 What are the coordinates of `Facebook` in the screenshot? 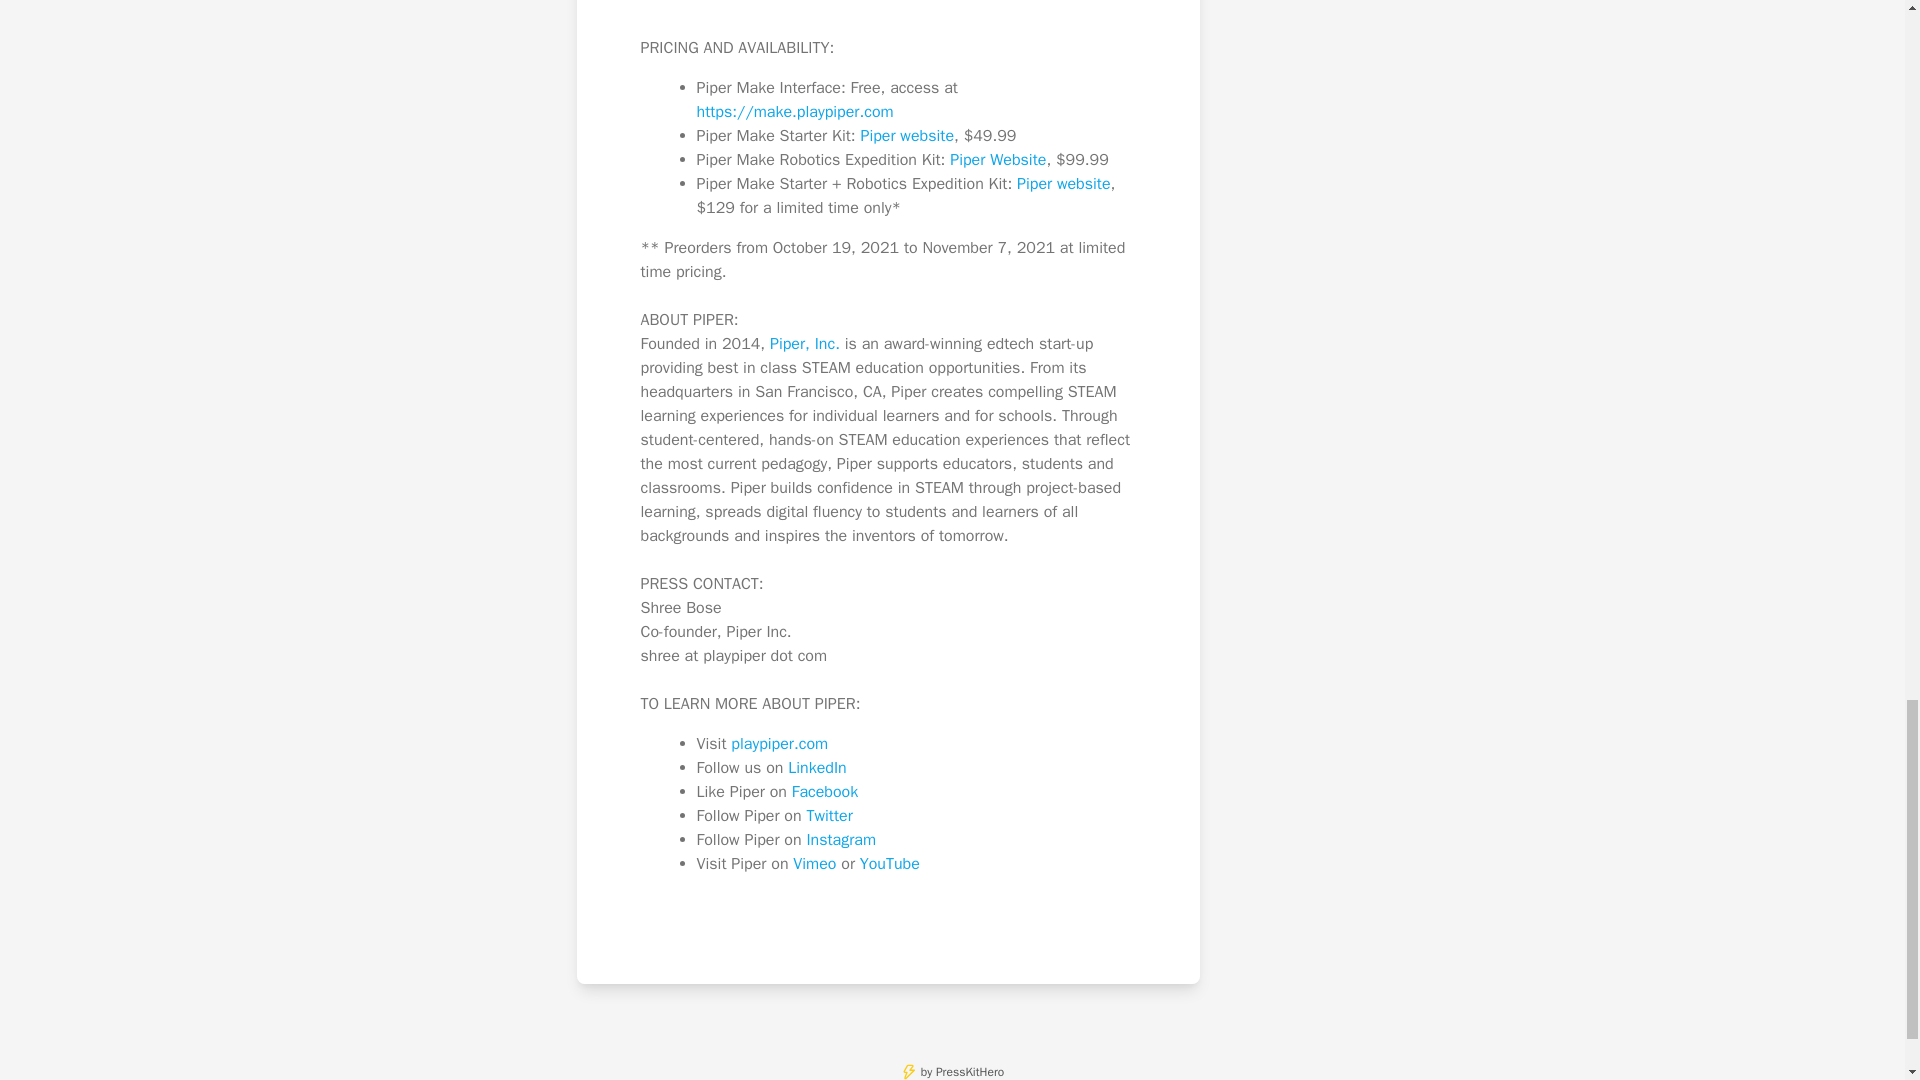 It's located at (824, 792).